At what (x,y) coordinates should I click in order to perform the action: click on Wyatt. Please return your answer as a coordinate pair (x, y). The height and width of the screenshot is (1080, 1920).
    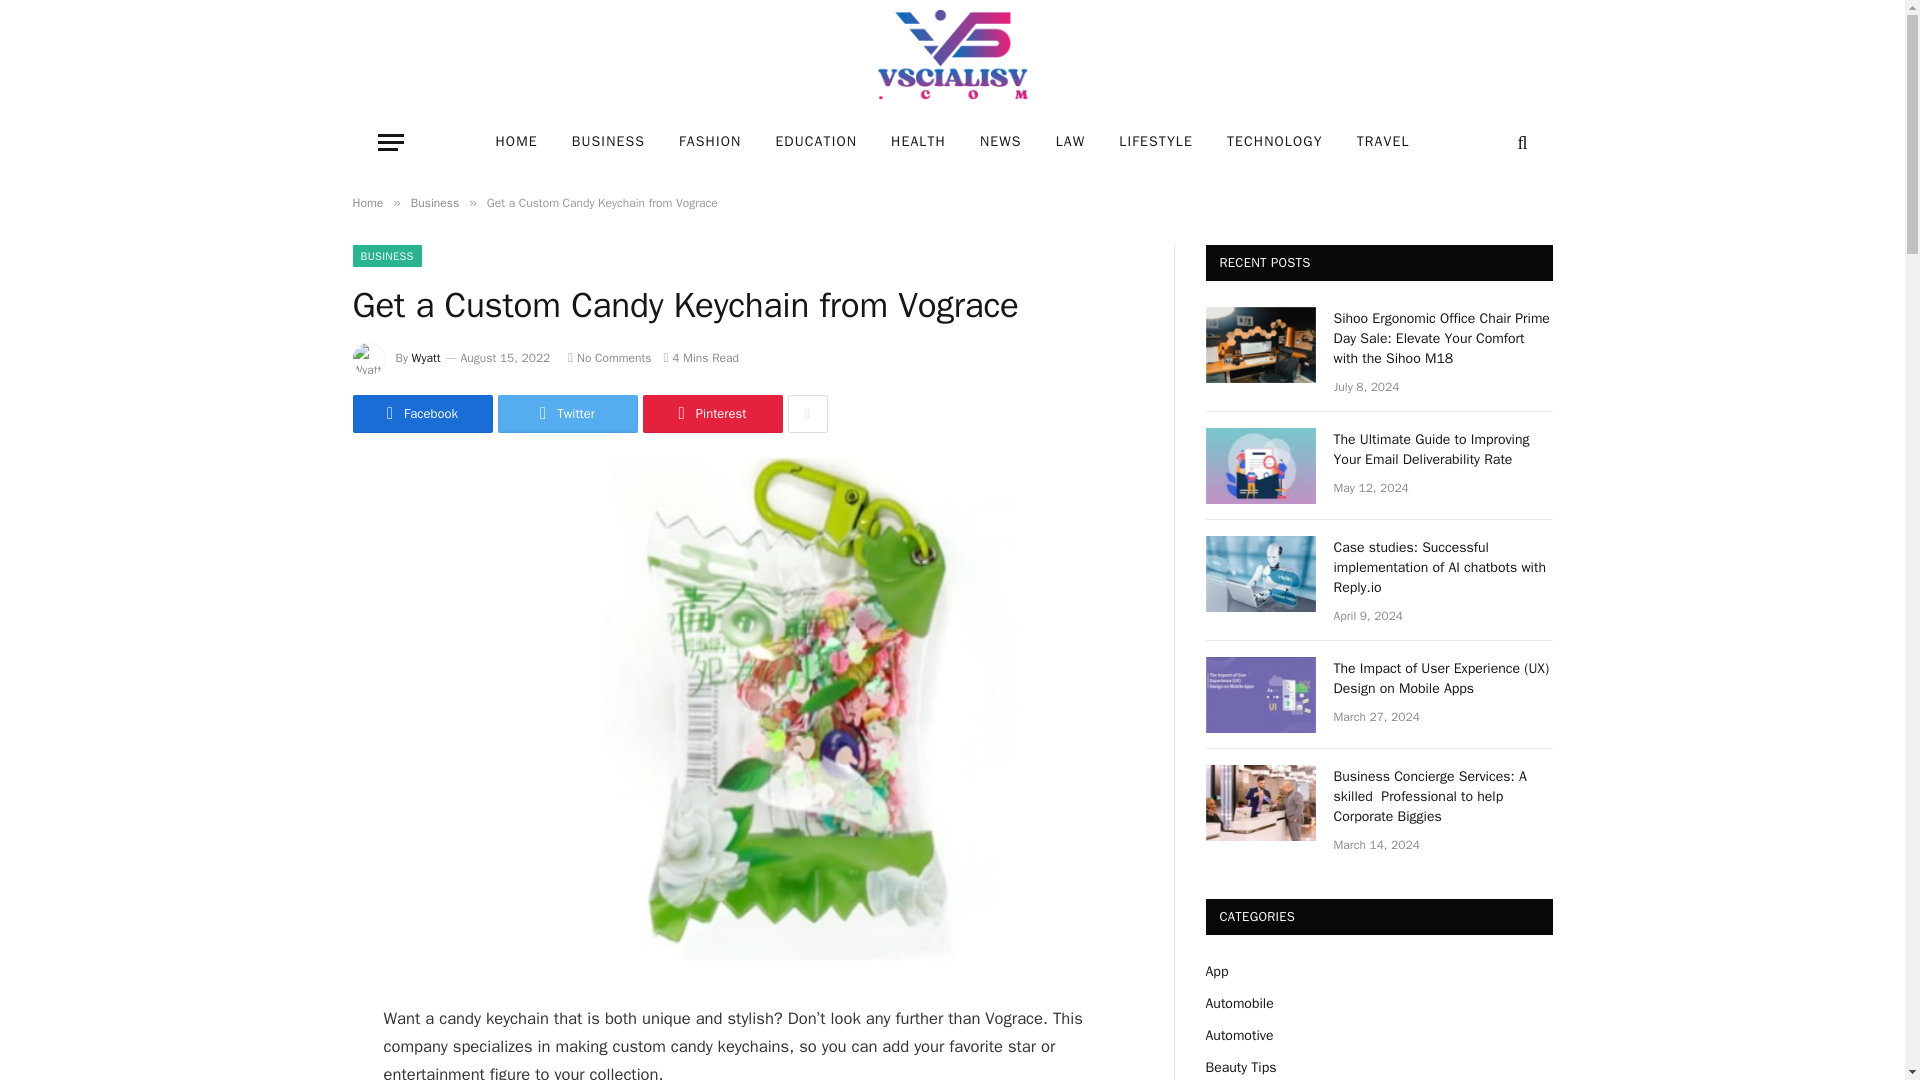
    Looking at the image, I should click on (426, 358).